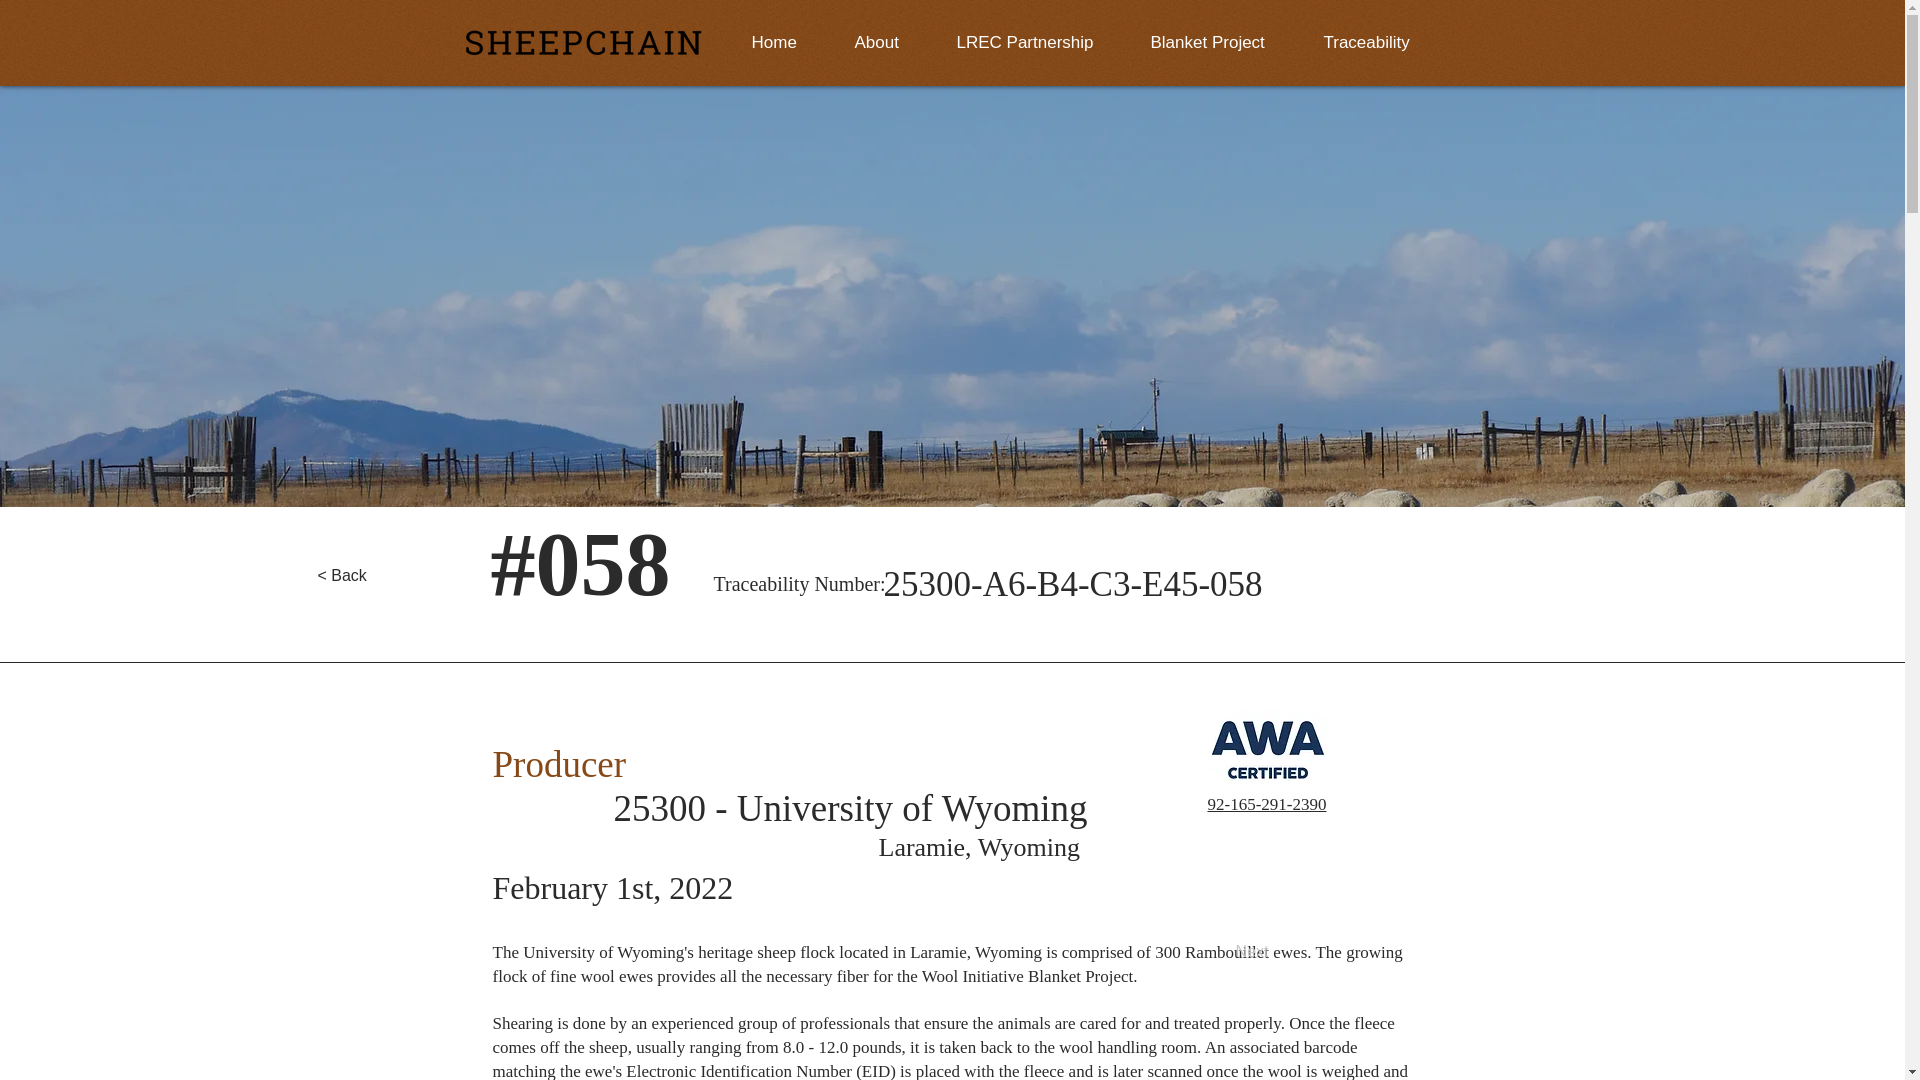 This screenshot has width=1920, height=1080. What do you see at coordinates (777, 42) in the screenshot?
I see `Home` at bounding box center [777, 42].